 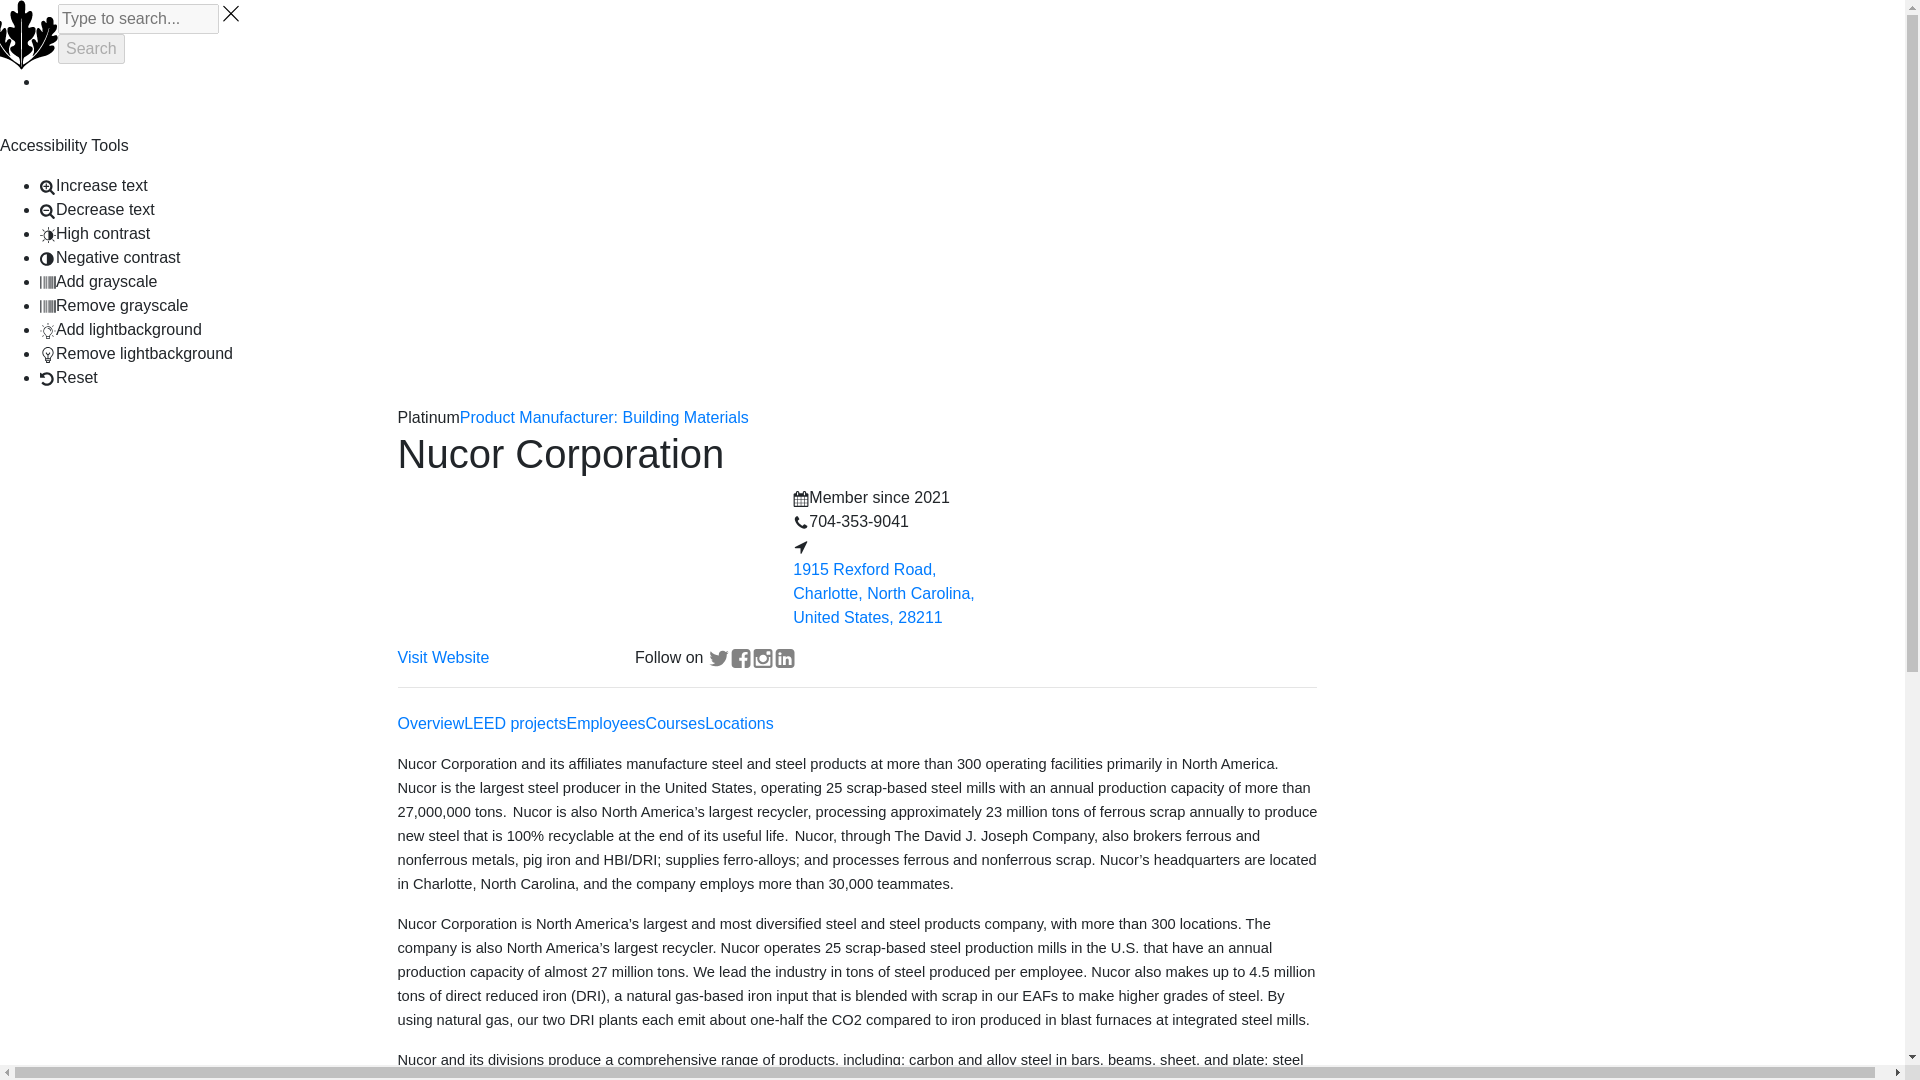 What do you see at coordinates (430, 723) in the screenshot?
I see `Overview` at bounding box center [430, 723].